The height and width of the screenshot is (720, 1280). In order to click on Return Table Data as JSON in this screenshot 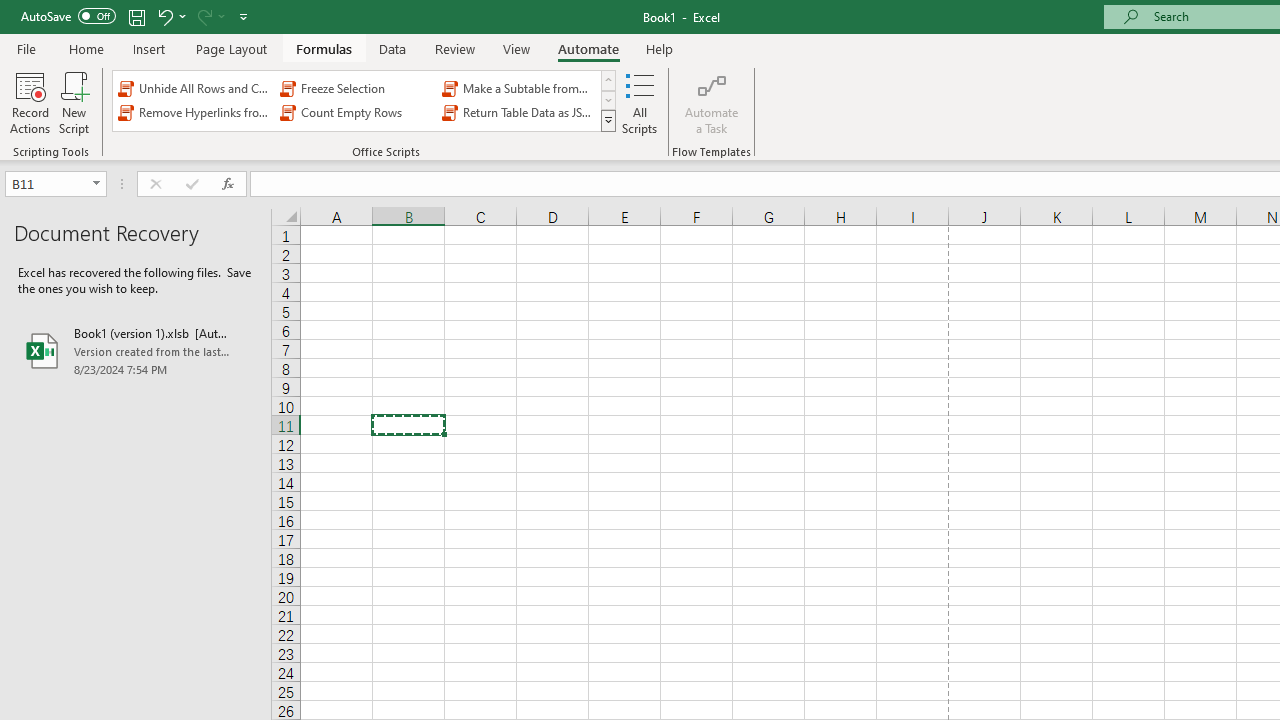, I will do `click(518, 112)`.